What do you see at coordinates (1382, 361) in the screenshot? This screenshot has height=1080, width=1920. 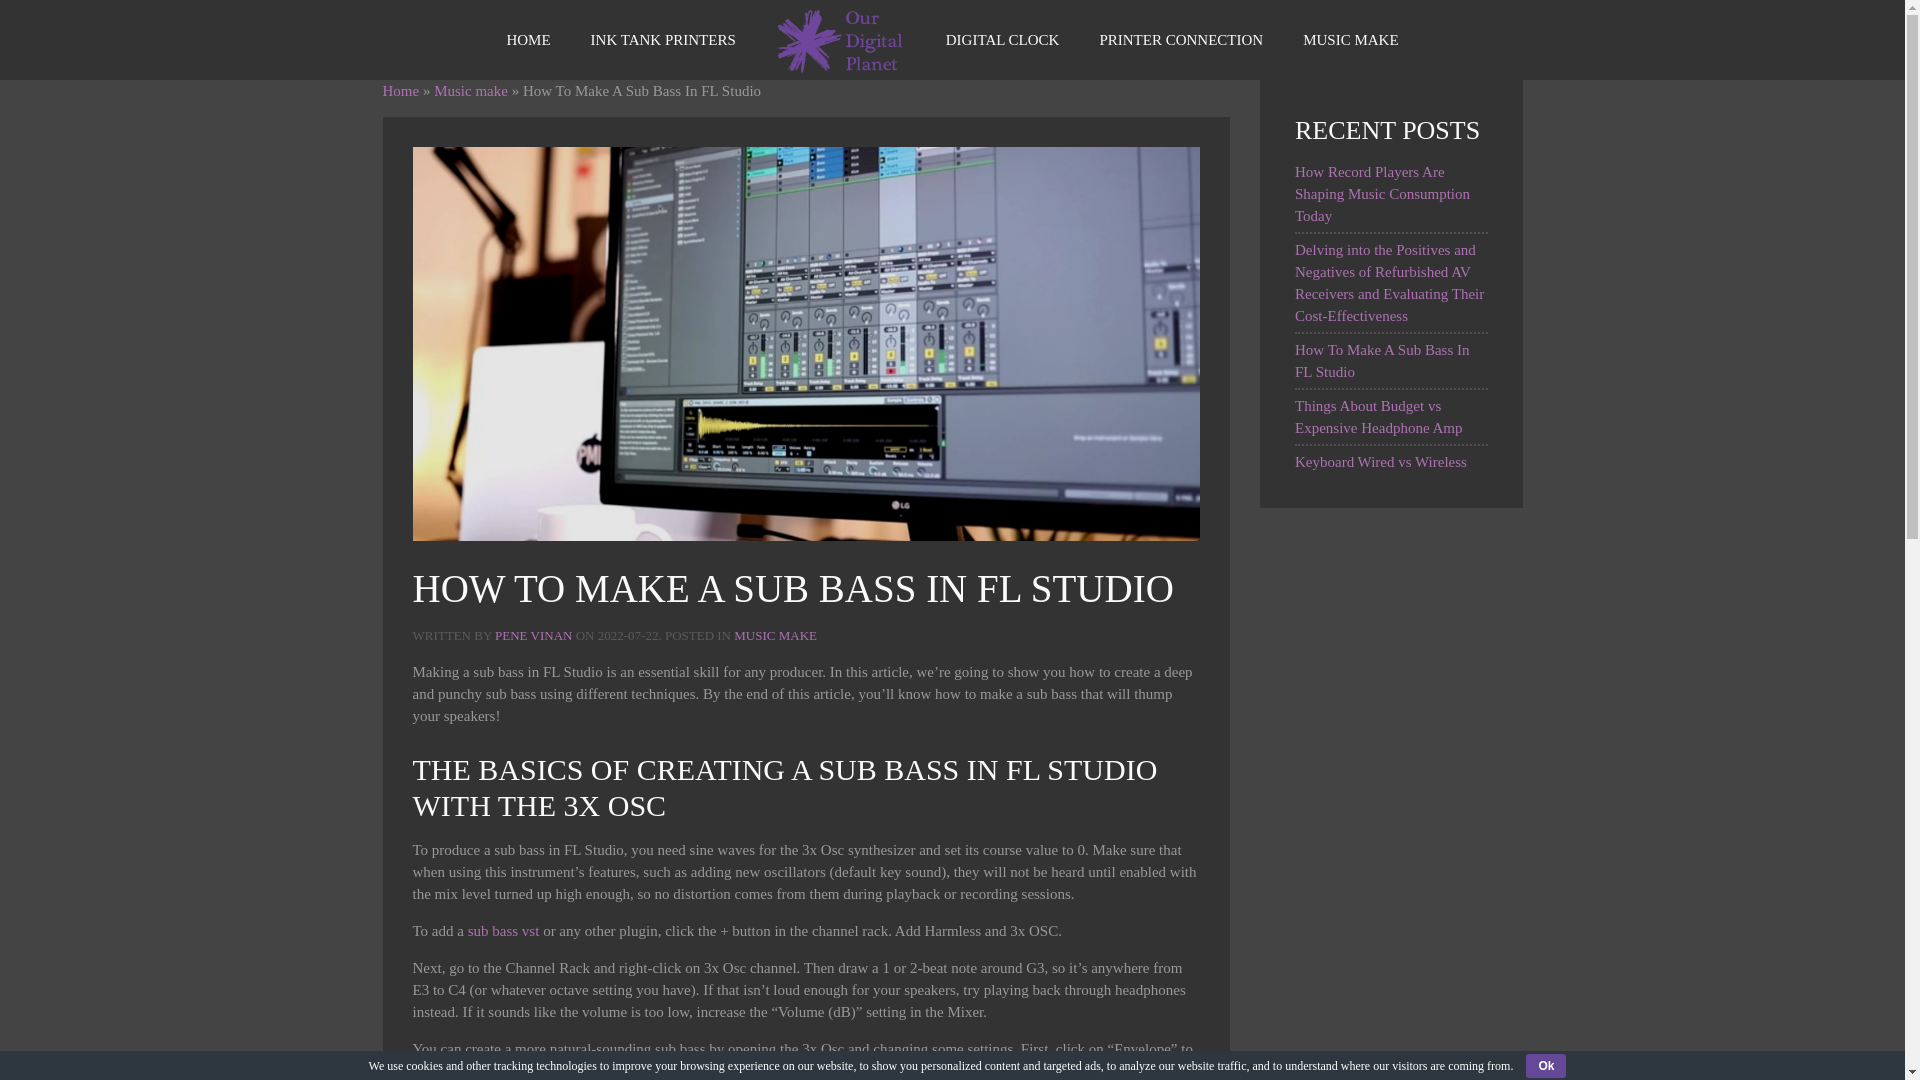 I see `How To Make A Sub Bass In FL Studio` at bounding box center [1382, 361].